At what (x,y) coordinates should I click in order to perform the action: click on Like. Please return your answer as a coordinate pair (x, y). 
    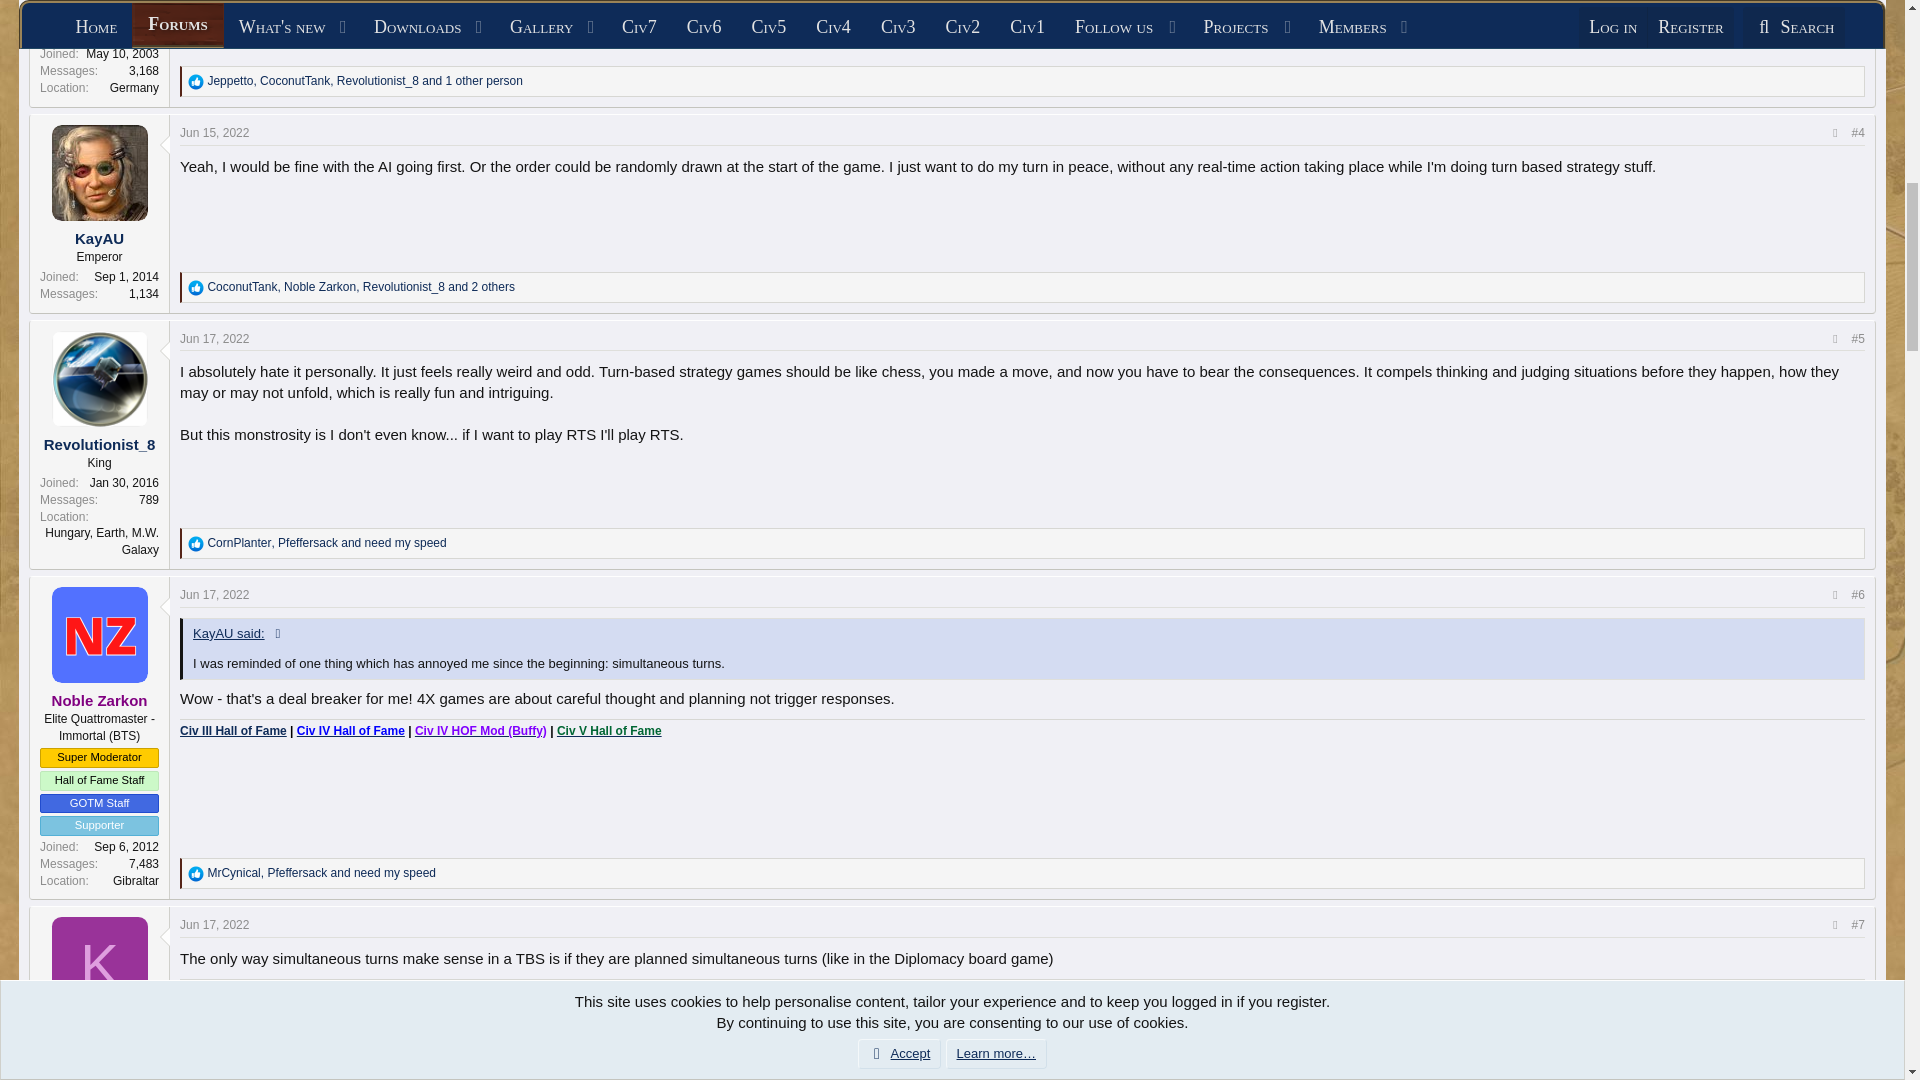
    Looking at the image, I should click on (196, 874).